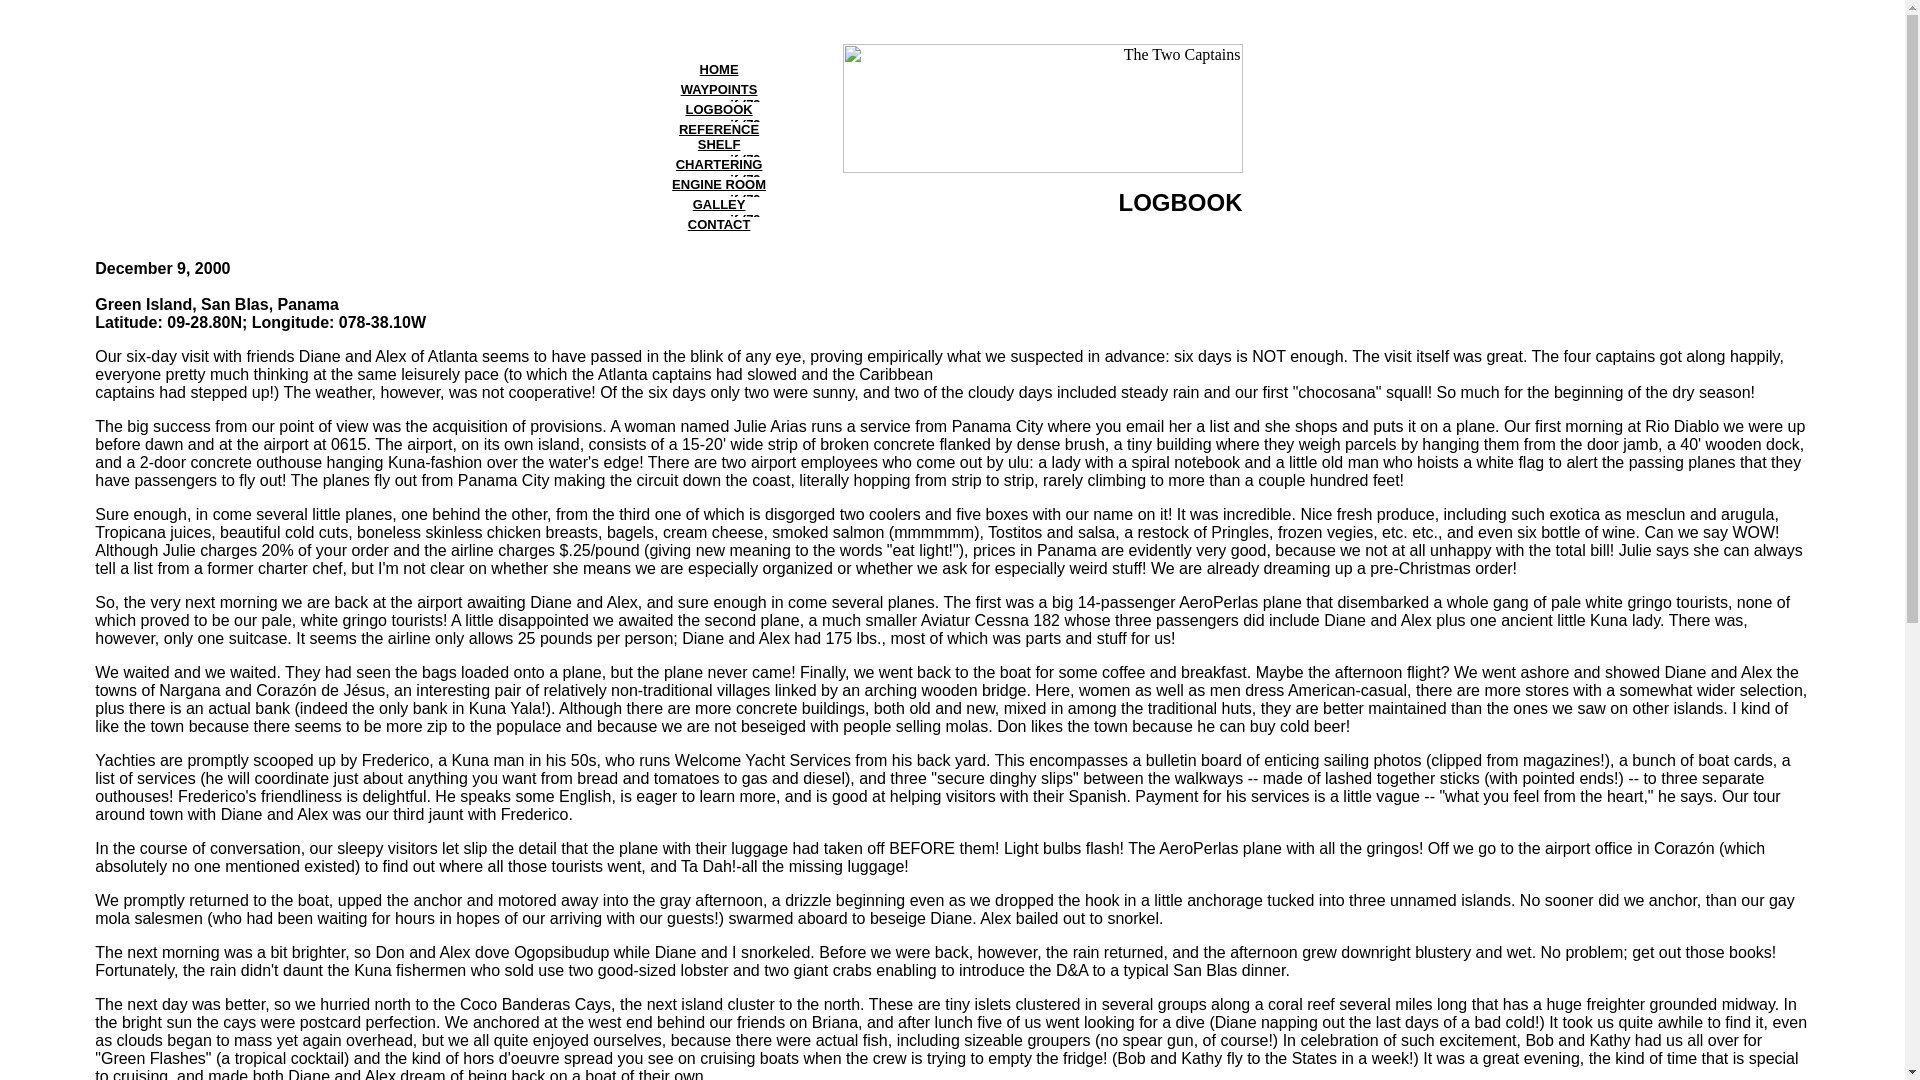 The image size is (1920, 1080). I want to click on GALLEY, so click(720, 204).